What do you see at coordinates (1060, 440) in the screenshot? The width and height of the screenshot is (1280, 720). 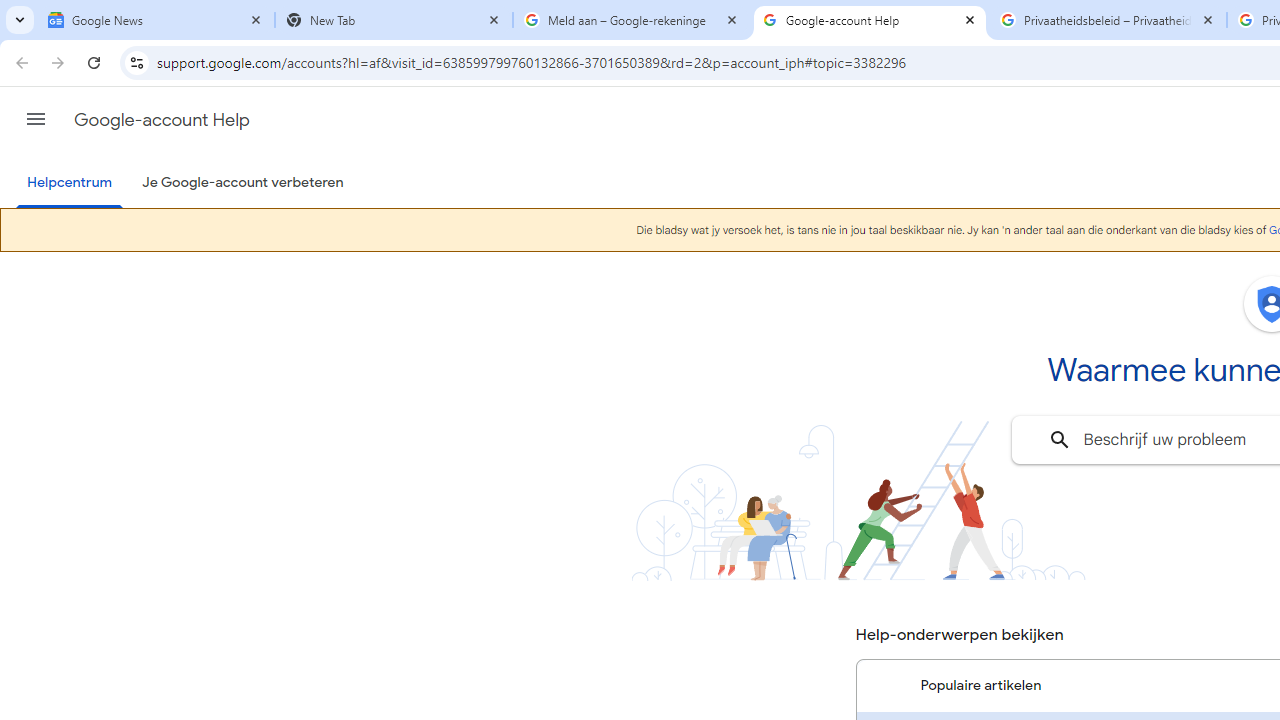 I see `Zoeken` at bounding box center [1060, 440].